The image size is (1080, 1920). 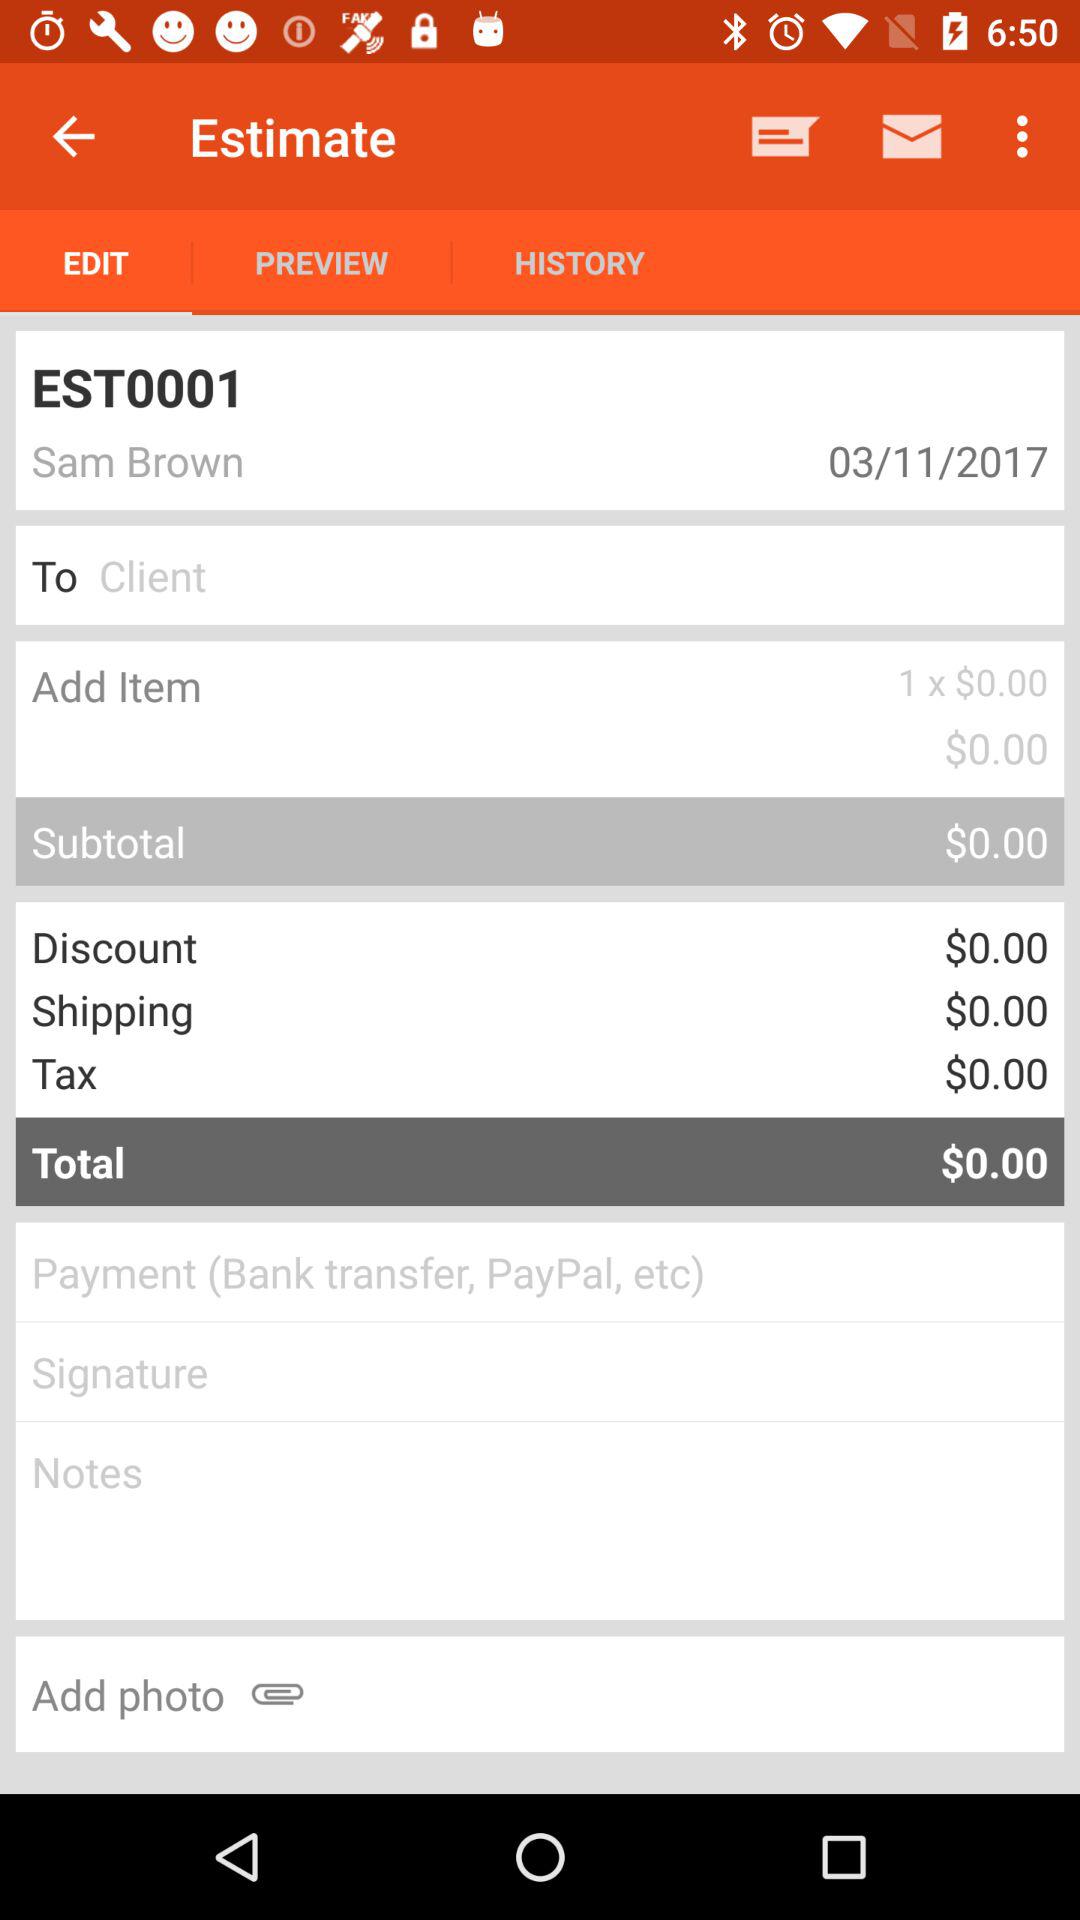 I want to click on swipe to history app, so click(x=579, y=262).